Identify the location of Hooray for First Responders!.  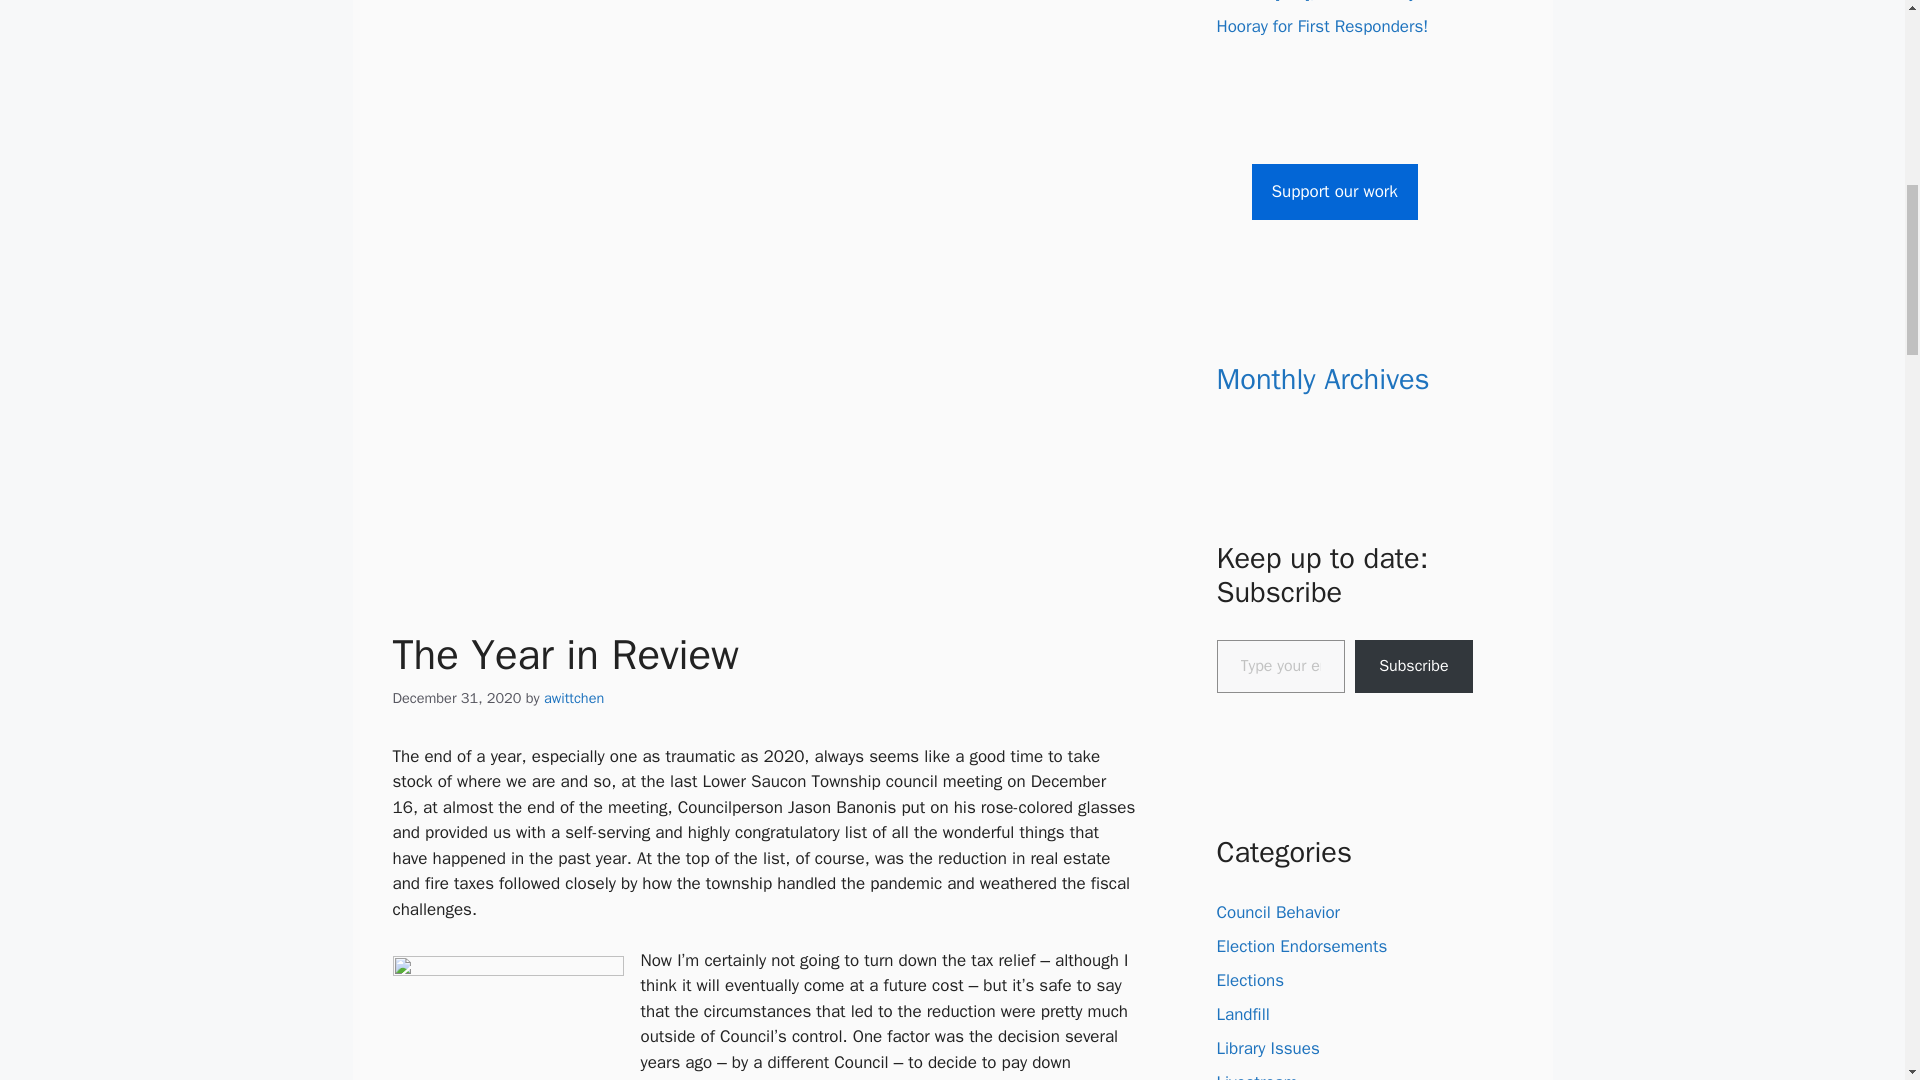
(1322, 26).